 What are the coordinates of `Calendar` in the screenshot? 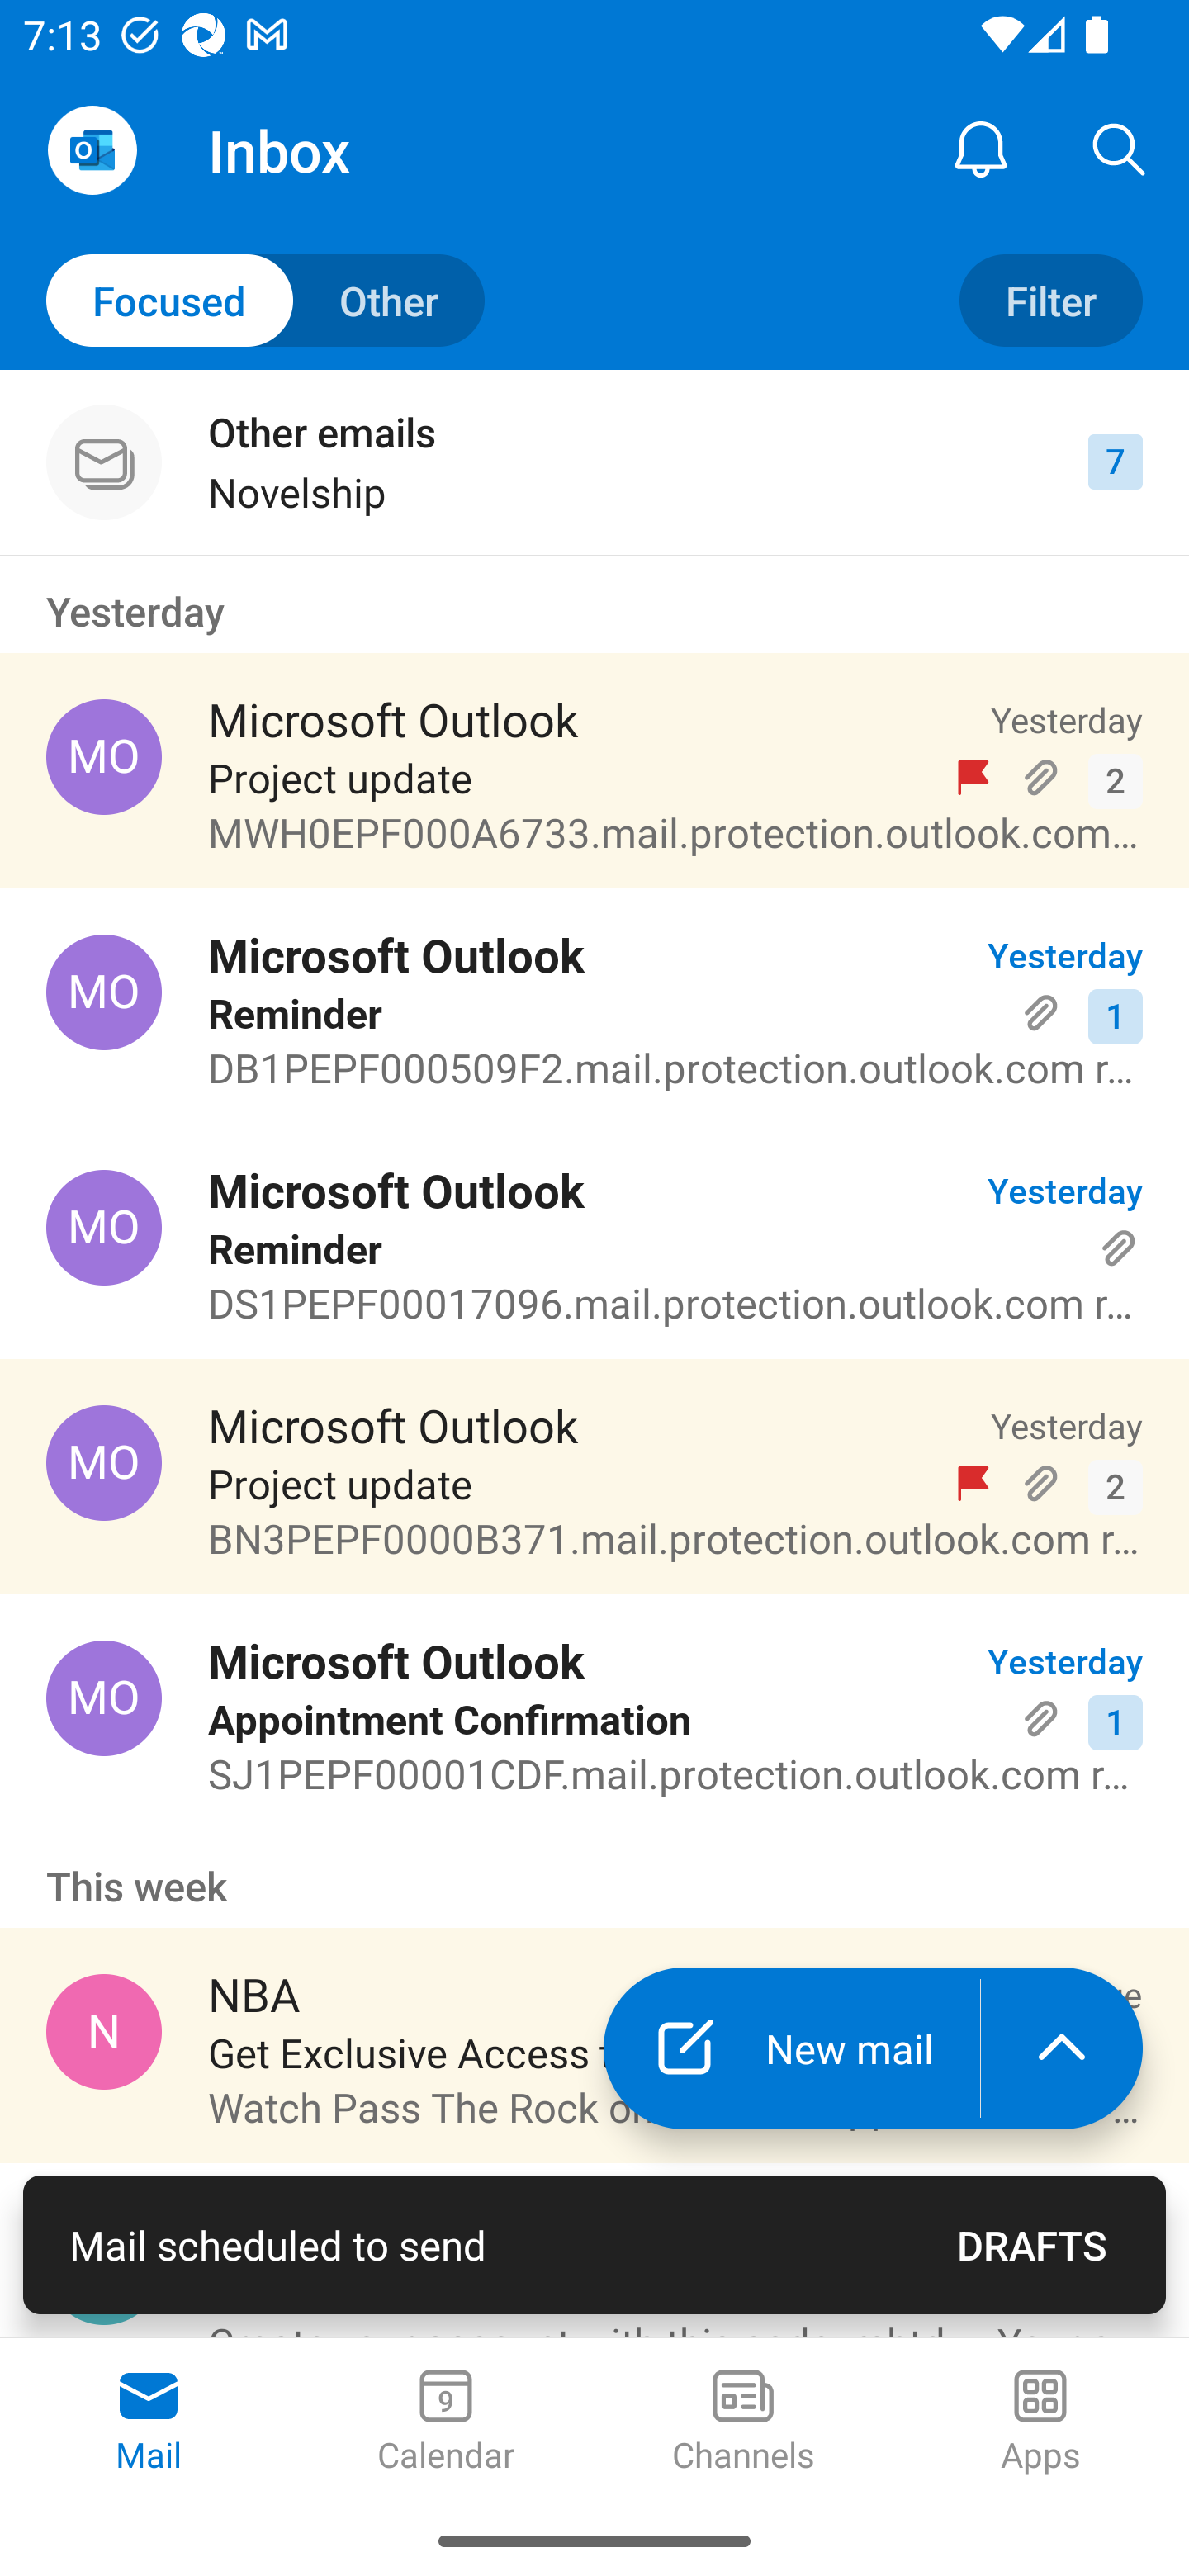 It's located at (446, 2422).